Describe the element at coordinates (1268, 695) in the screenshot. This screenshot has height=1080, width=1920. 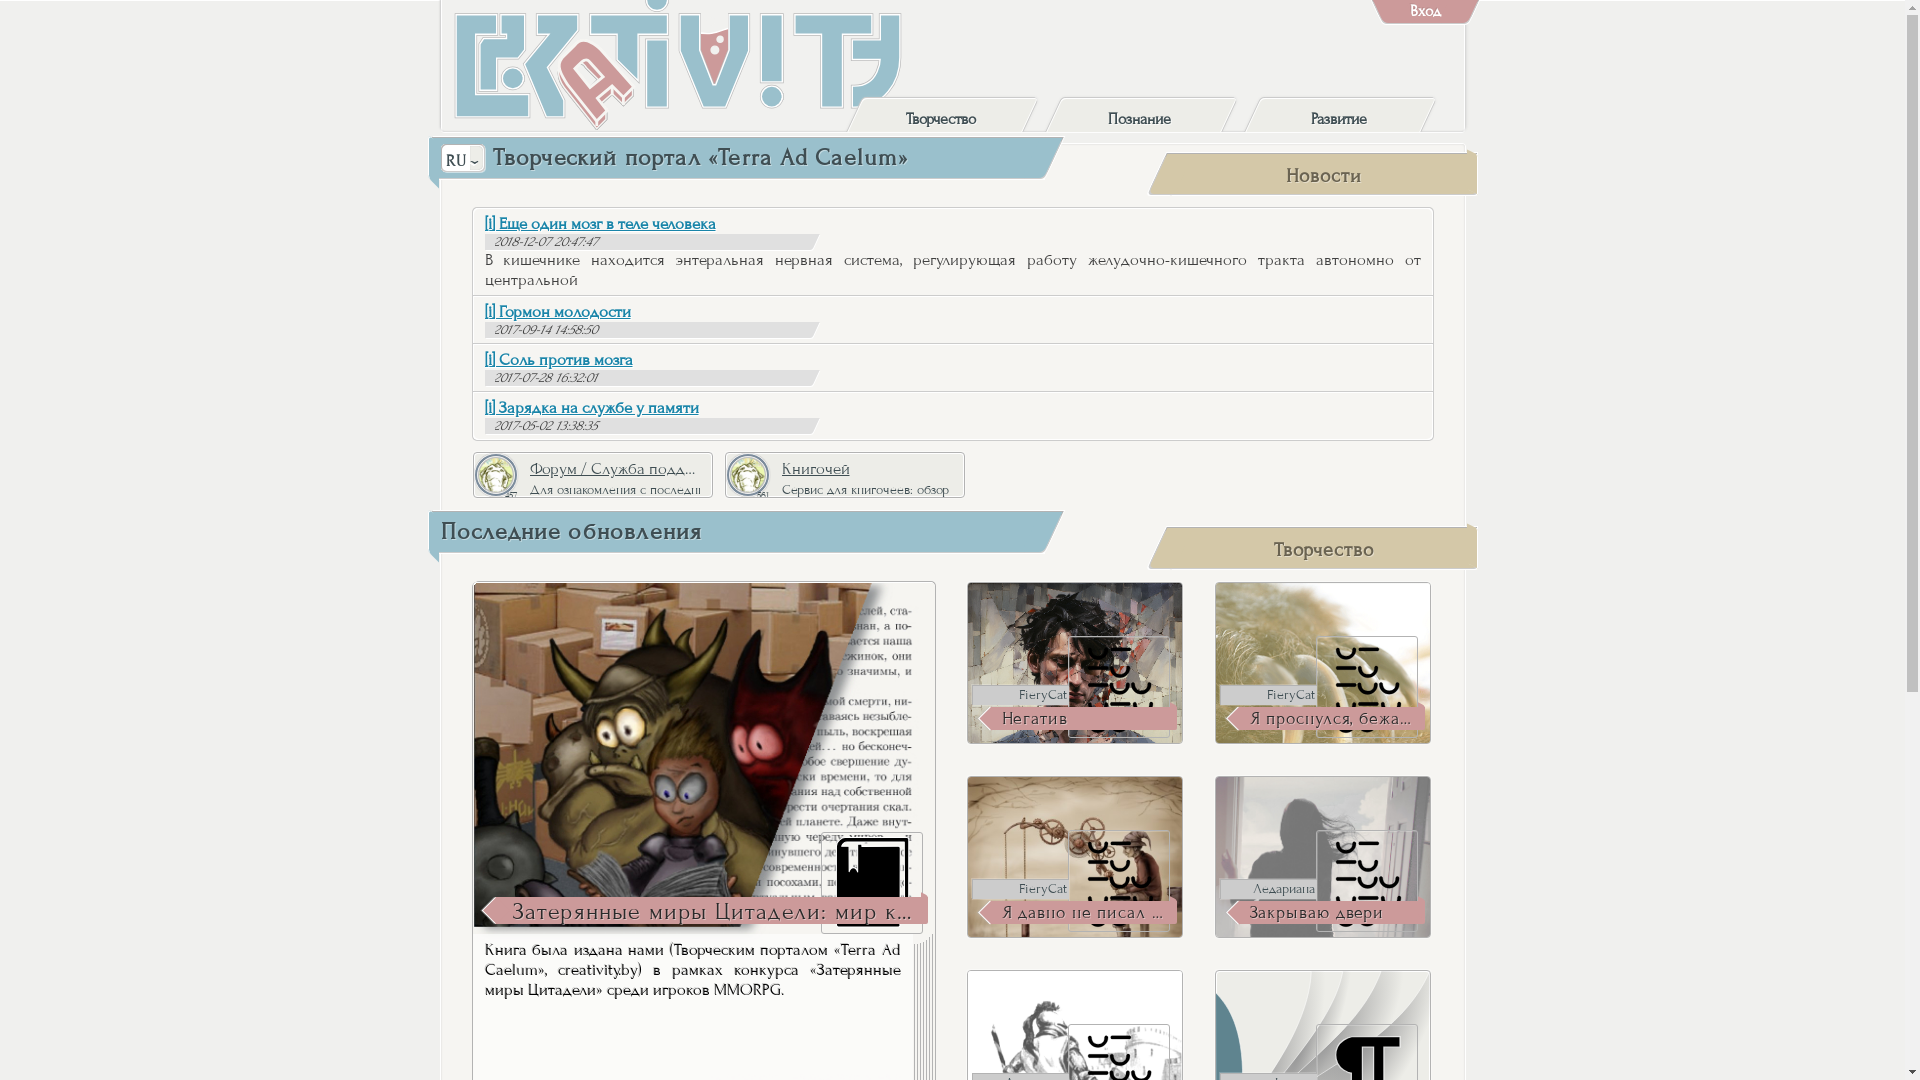
I see `FieryCat` at that location.